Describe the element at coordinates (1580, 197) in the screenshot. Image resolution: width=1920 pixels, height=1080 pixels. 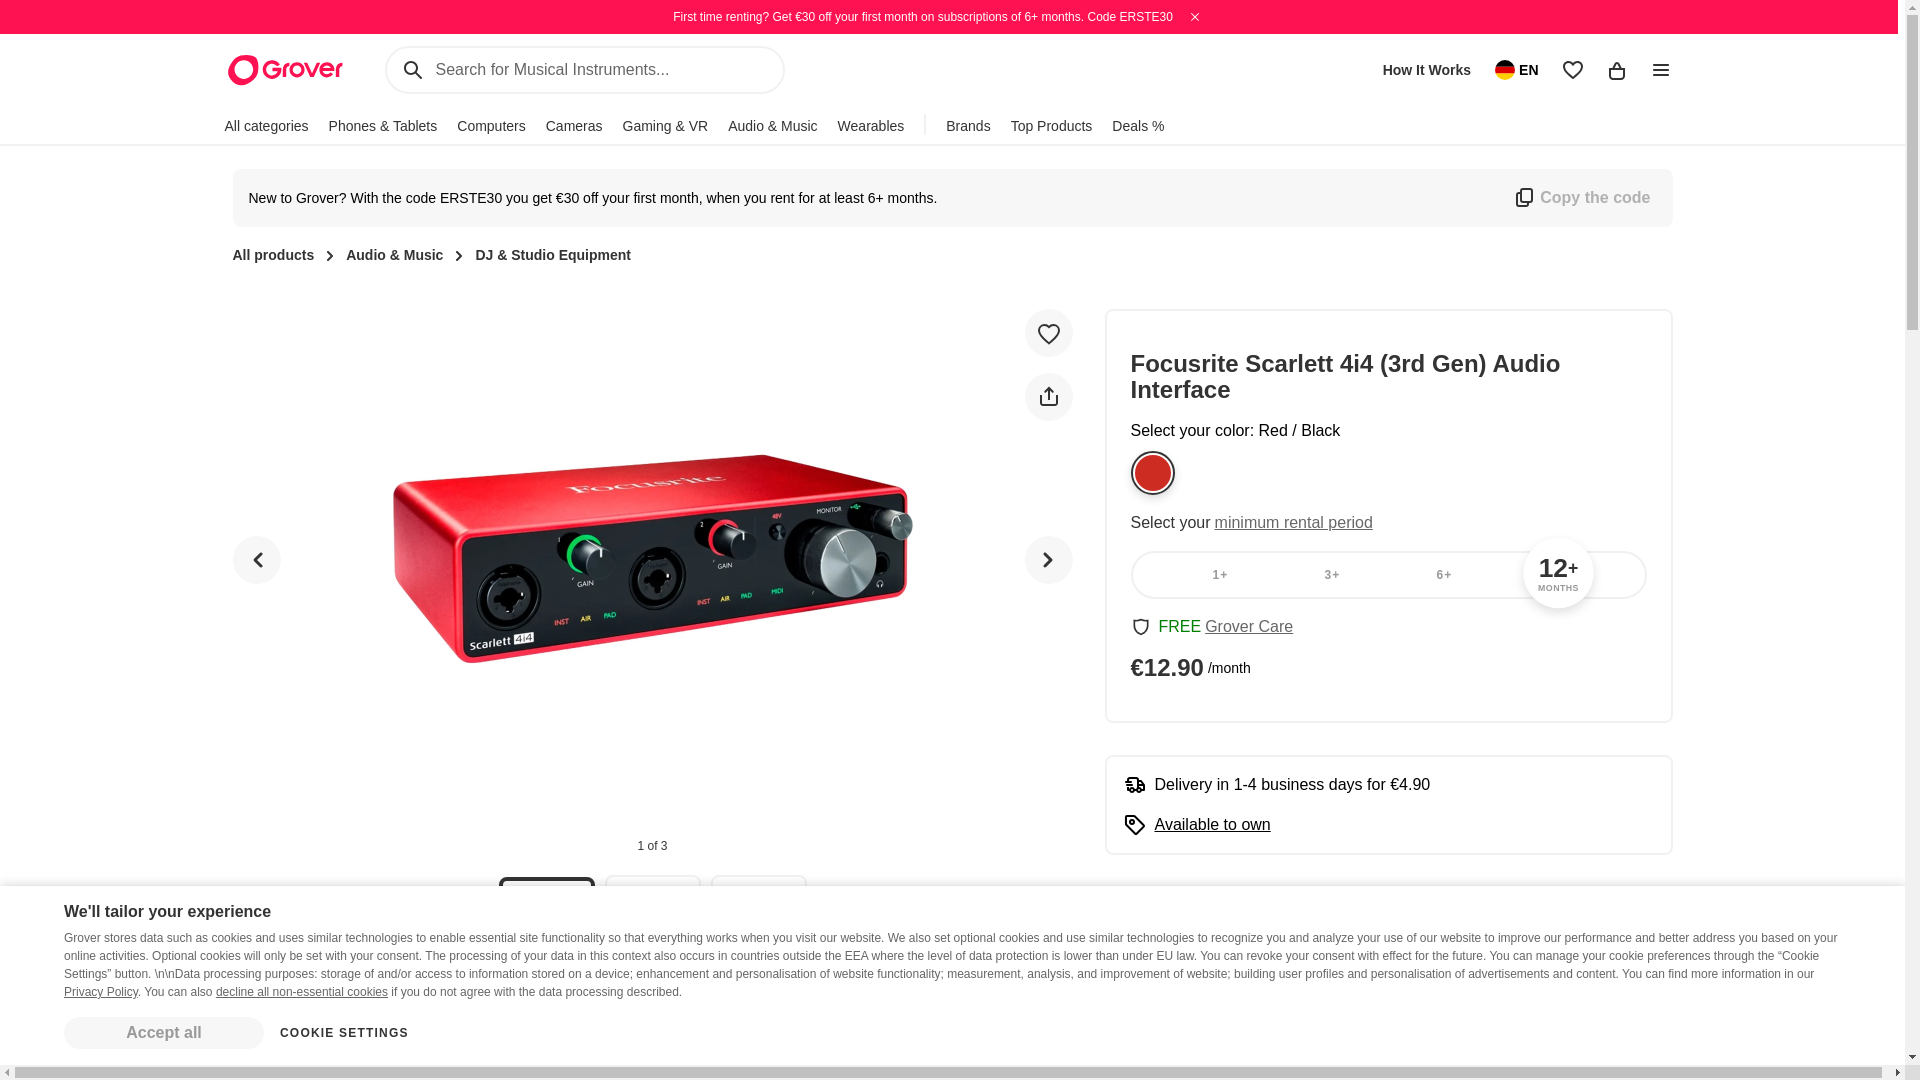
I see `Copy the code` at that location.